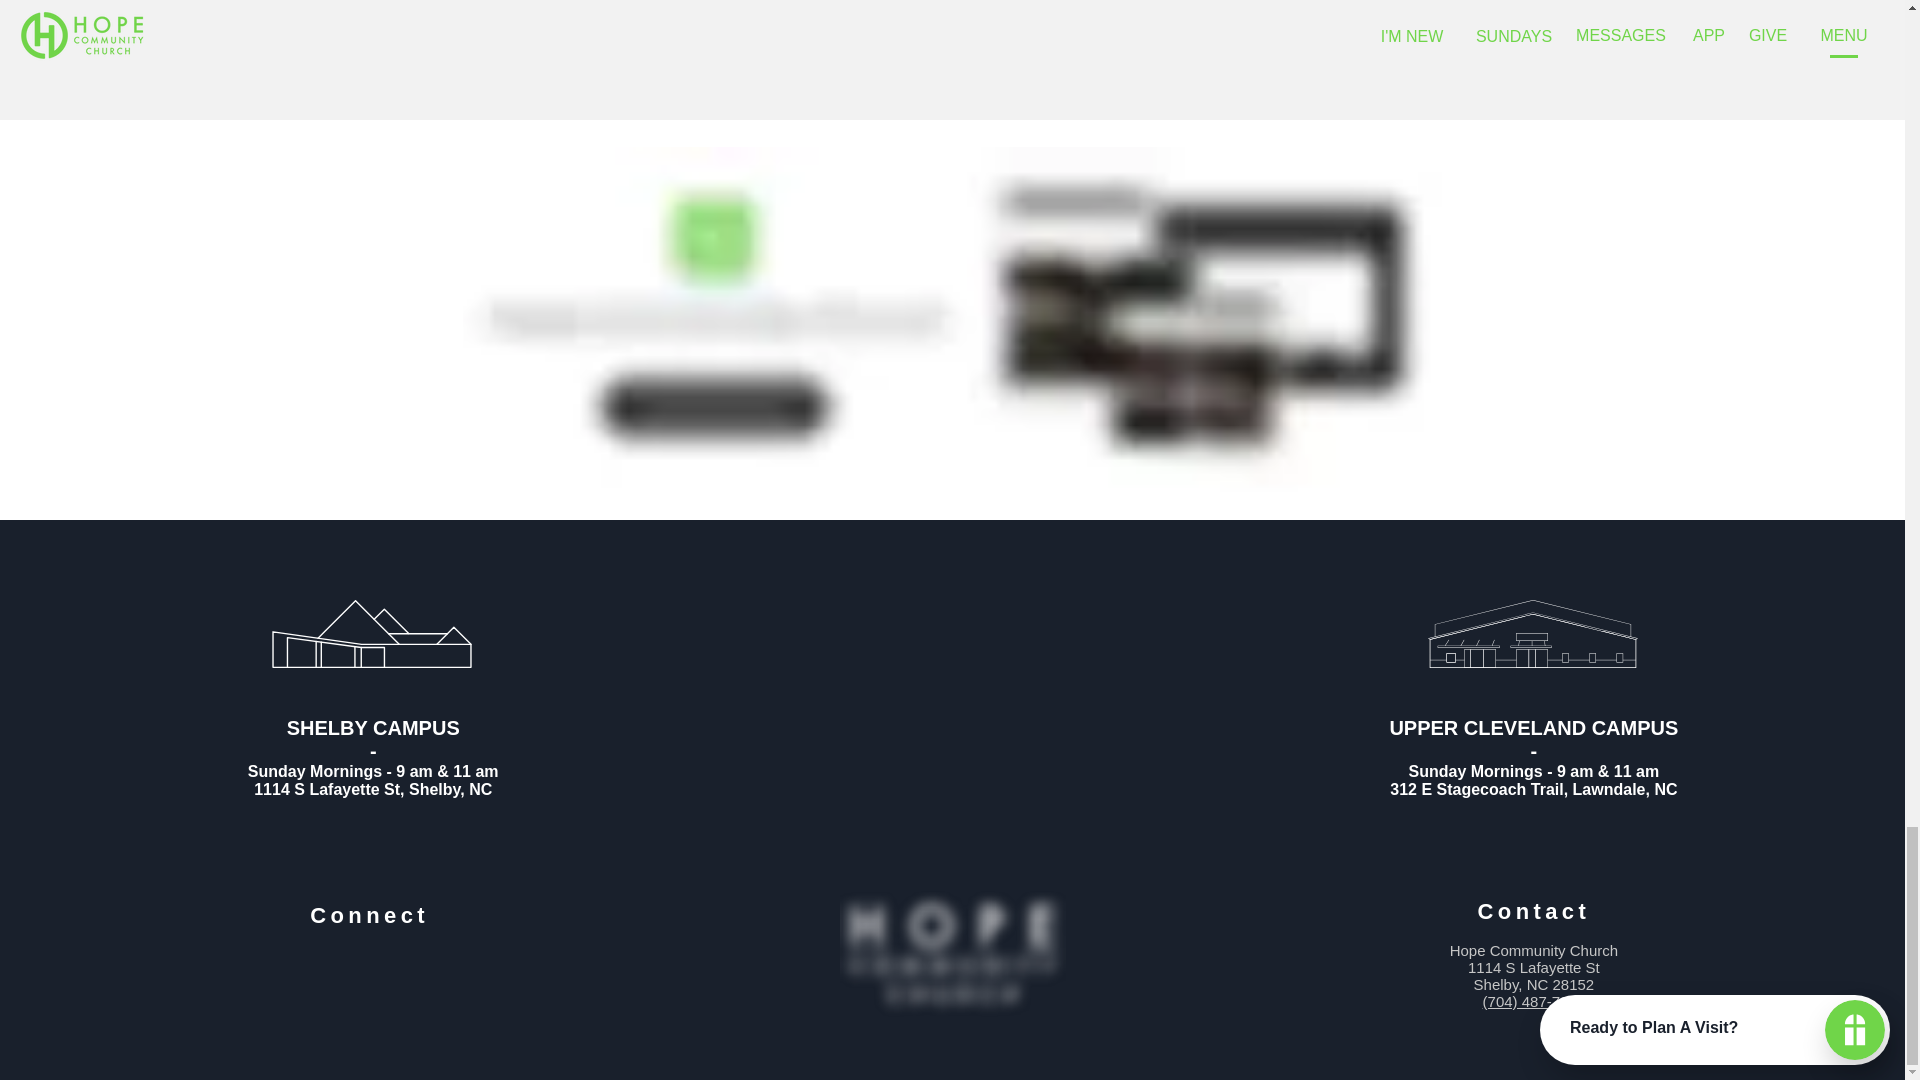  What do you see at coordinates (1533, 728) in the screenshot?
I see `UPPER CLEVELAND CAMPUS` at bounding box center [1533, 728].